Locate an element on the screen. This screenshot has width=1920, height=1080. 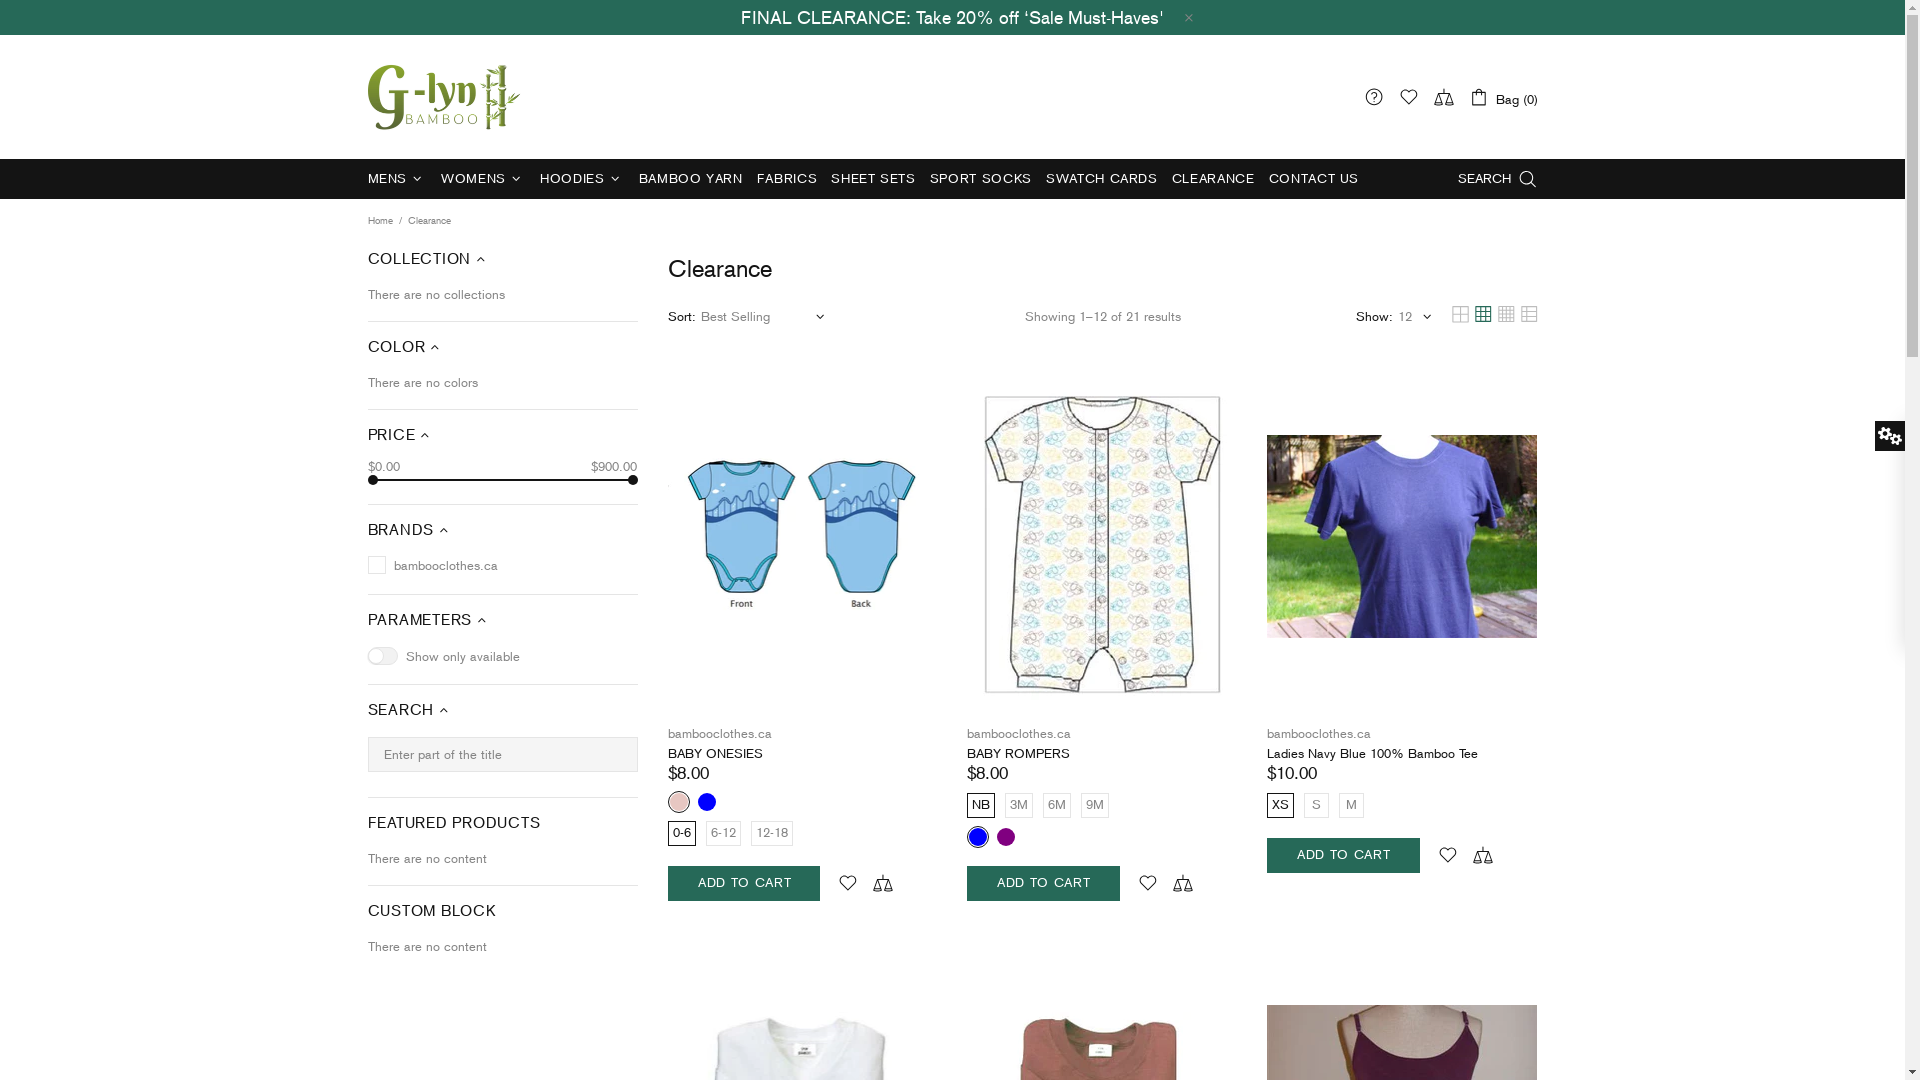
SEARCH is located at coordinates (1498, 179).